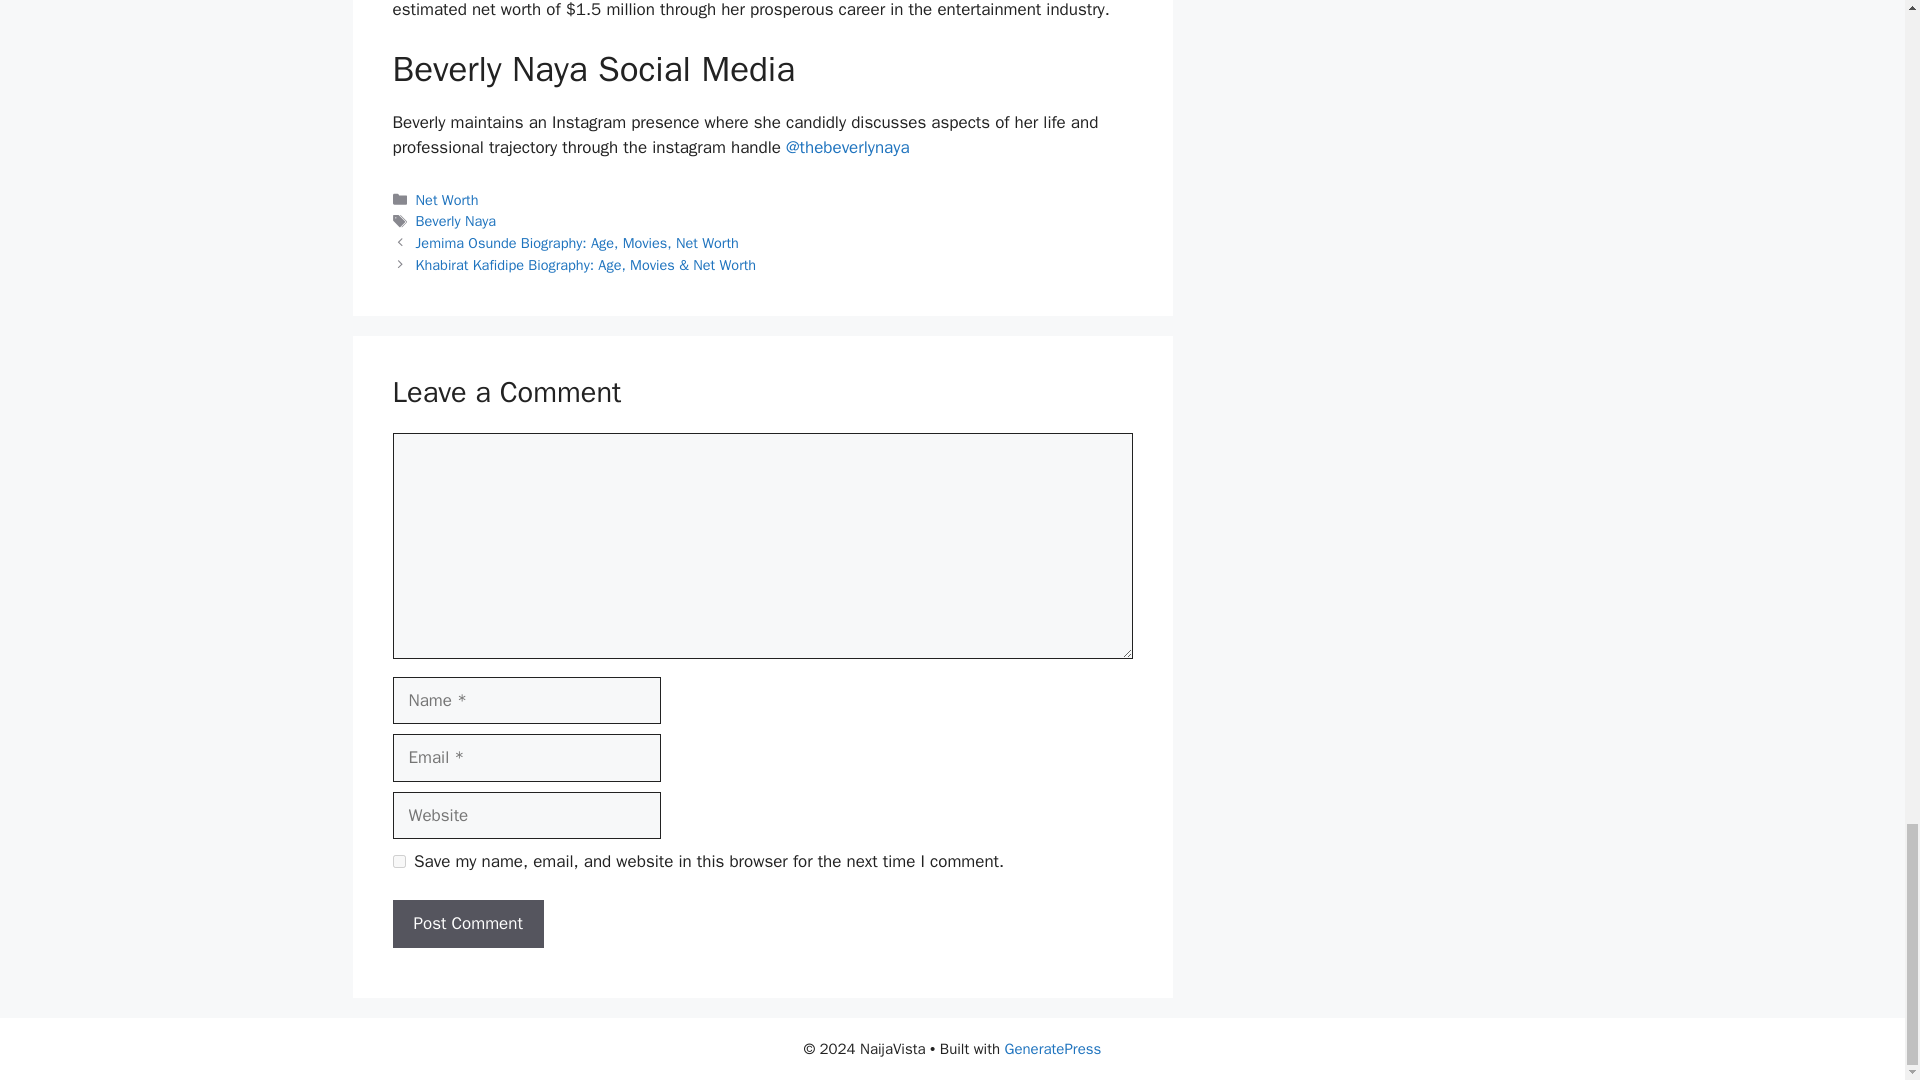 The image size is (1920, 1080). What do you see at coordinates (578, 242) in the screenshot?
I see `Jemima Osunde Biography: Age, Movies, Net Worth` at bounding box center [578, 242].